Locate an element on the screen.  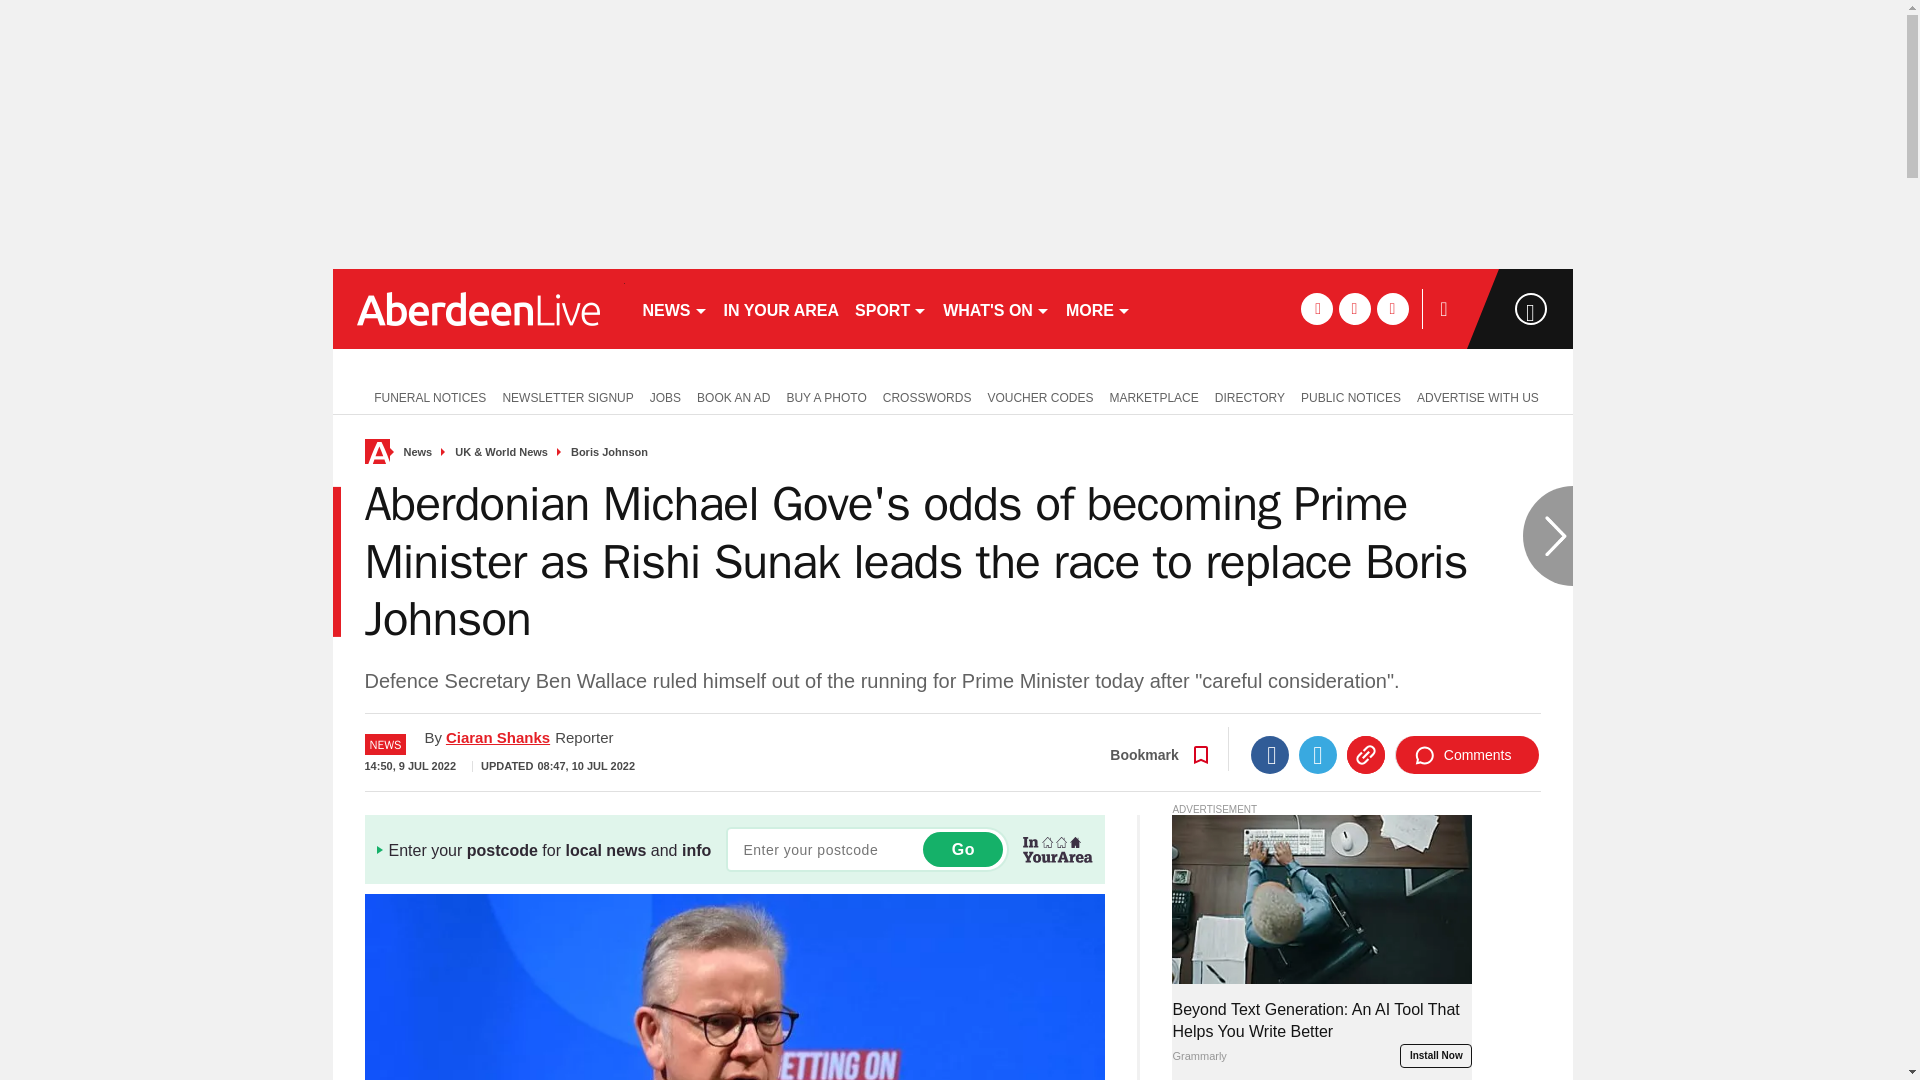
BOOK AN AD is located at coordinates (733, 396).